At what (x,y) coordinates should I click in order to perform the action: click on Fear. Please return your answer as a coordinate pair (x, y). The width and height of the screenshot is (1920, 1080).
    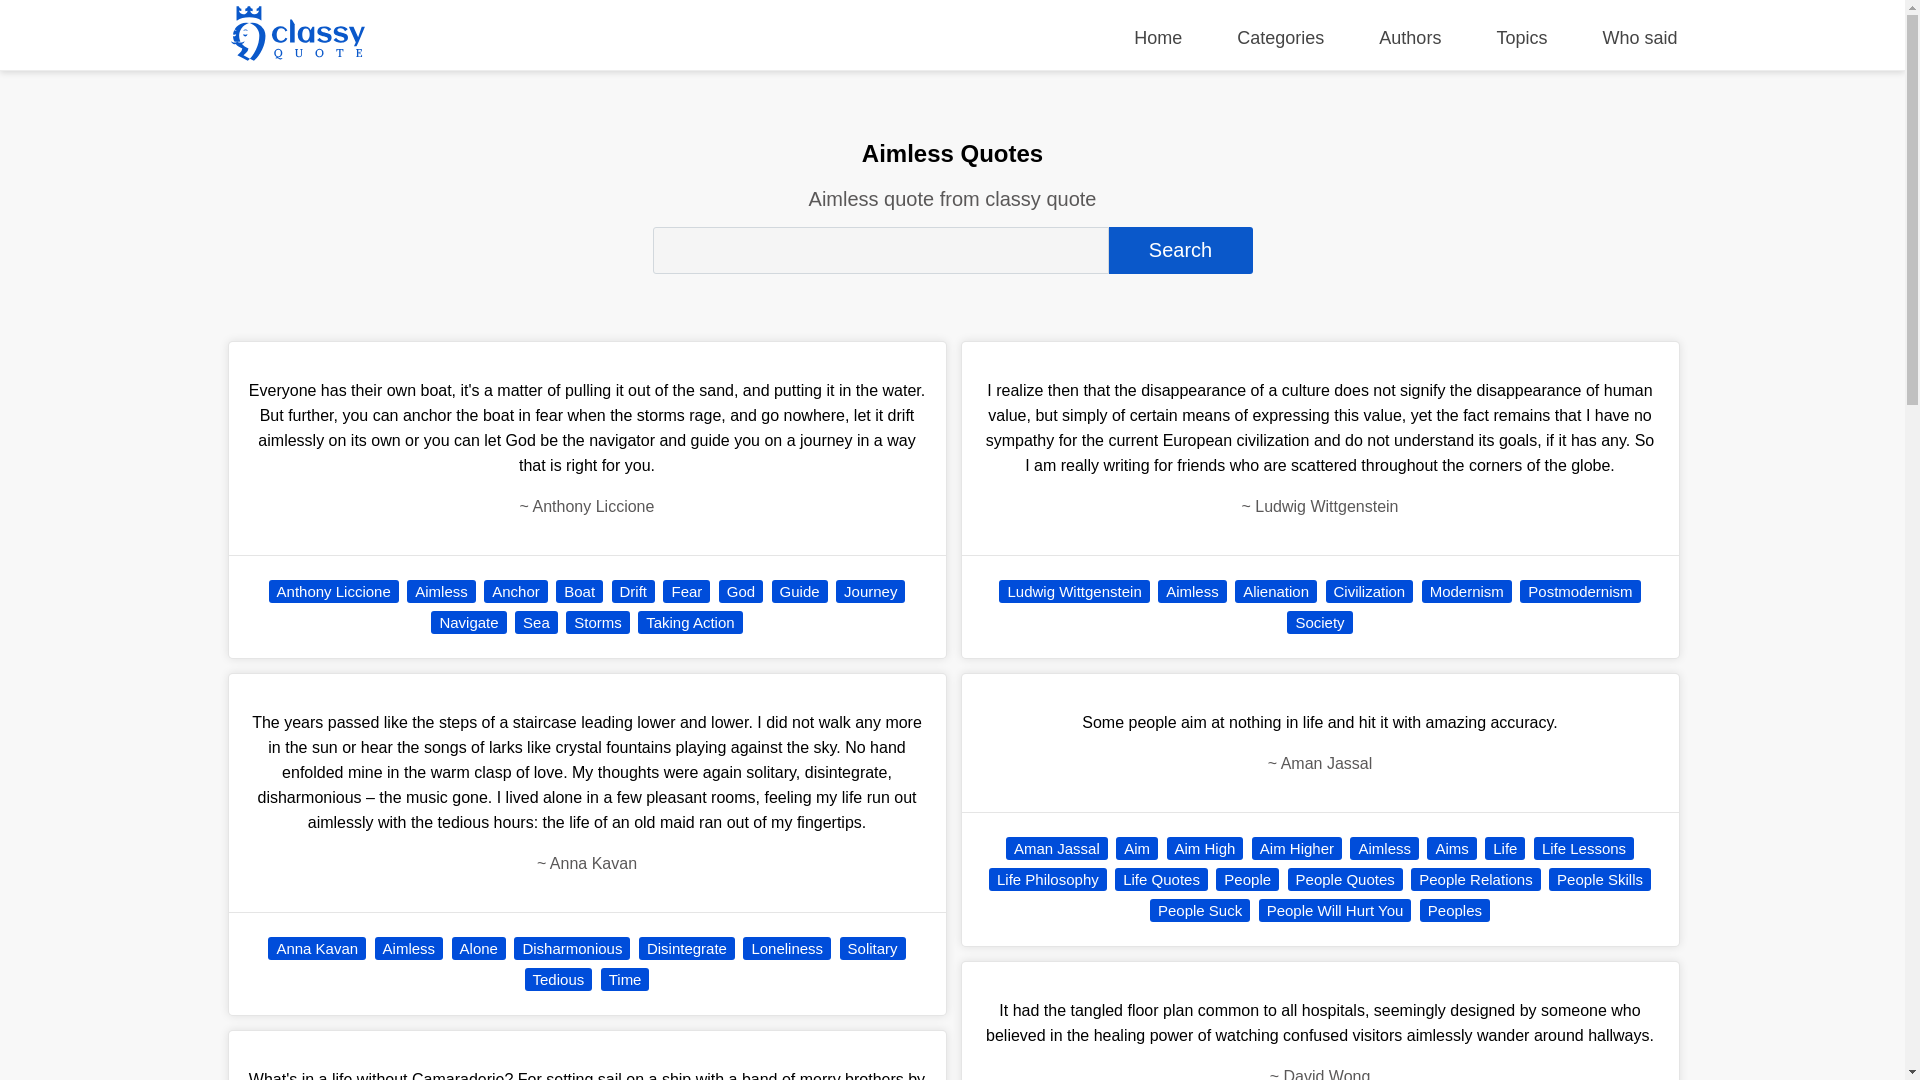
    Looking at the image, I should click on (686, 590).